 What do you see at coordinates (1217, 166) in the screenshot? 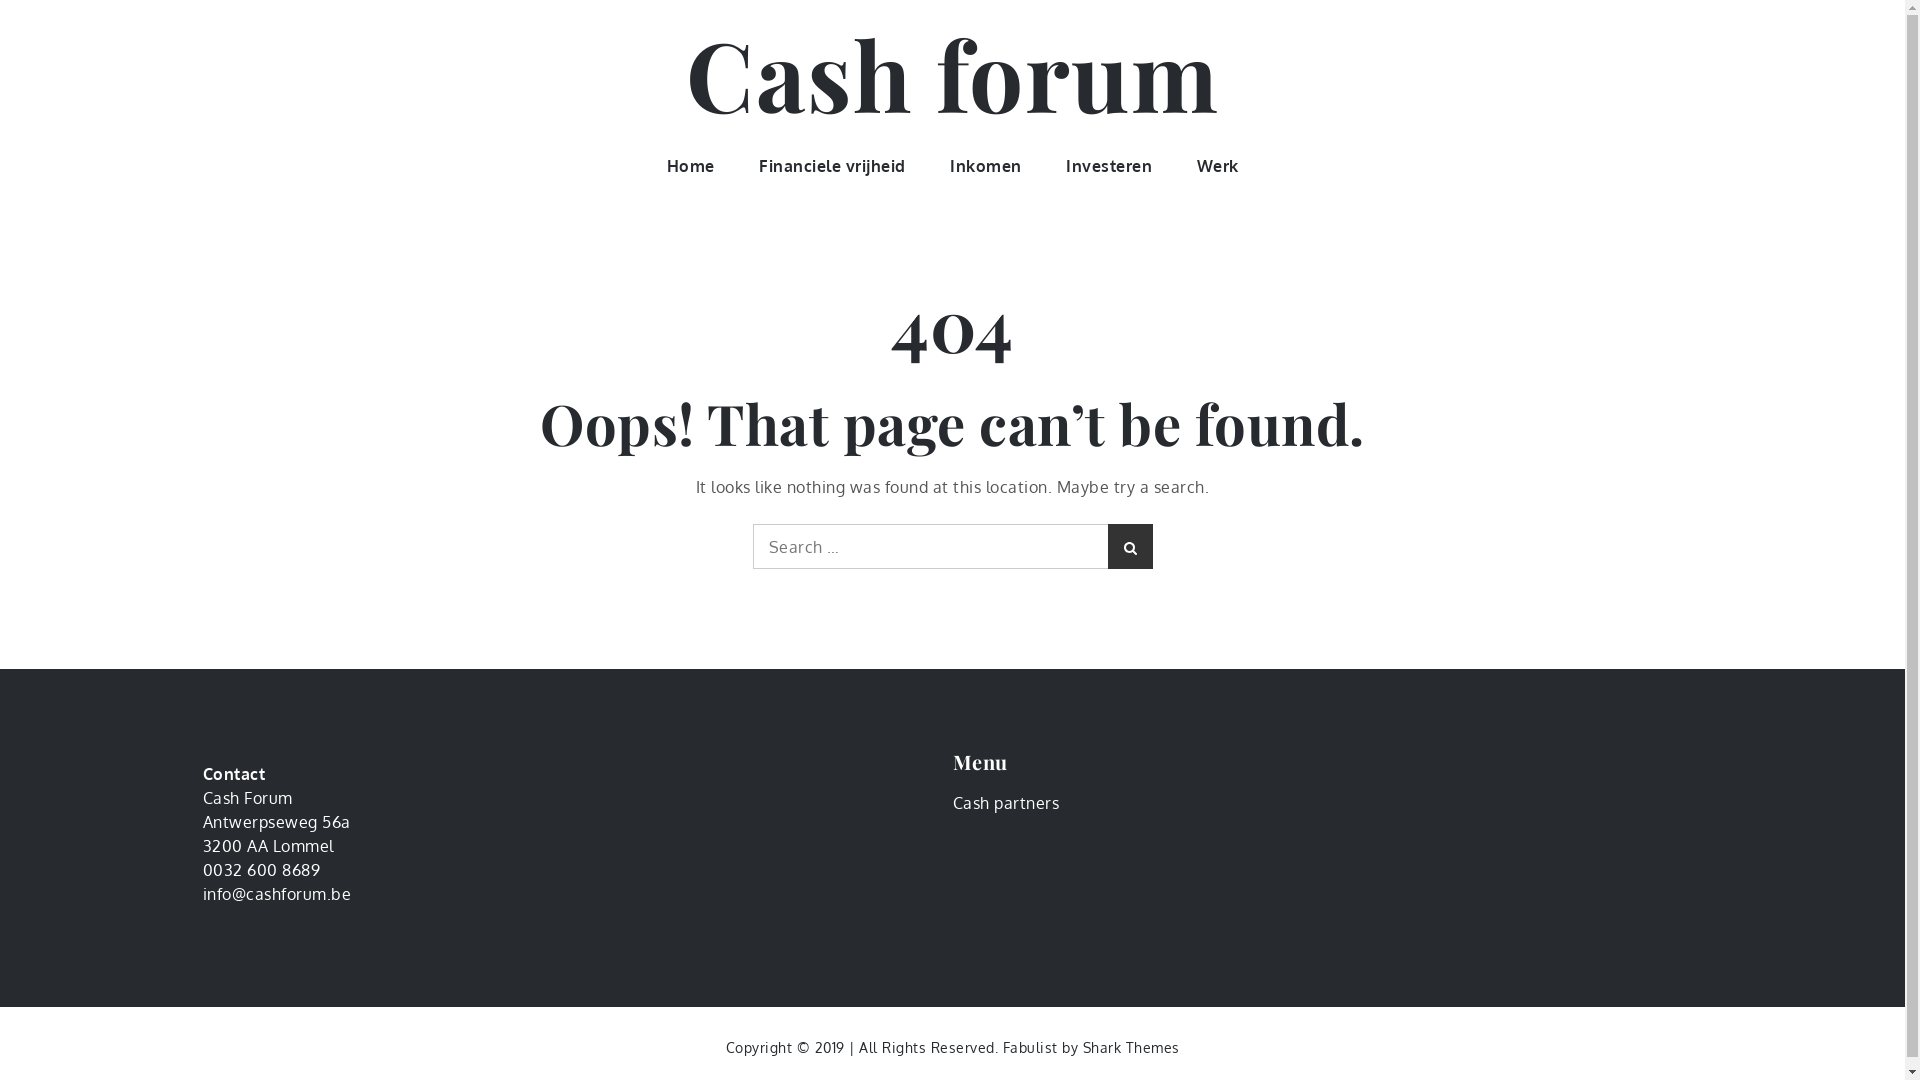
I see `Werk` at bounding box center [1217, 166].